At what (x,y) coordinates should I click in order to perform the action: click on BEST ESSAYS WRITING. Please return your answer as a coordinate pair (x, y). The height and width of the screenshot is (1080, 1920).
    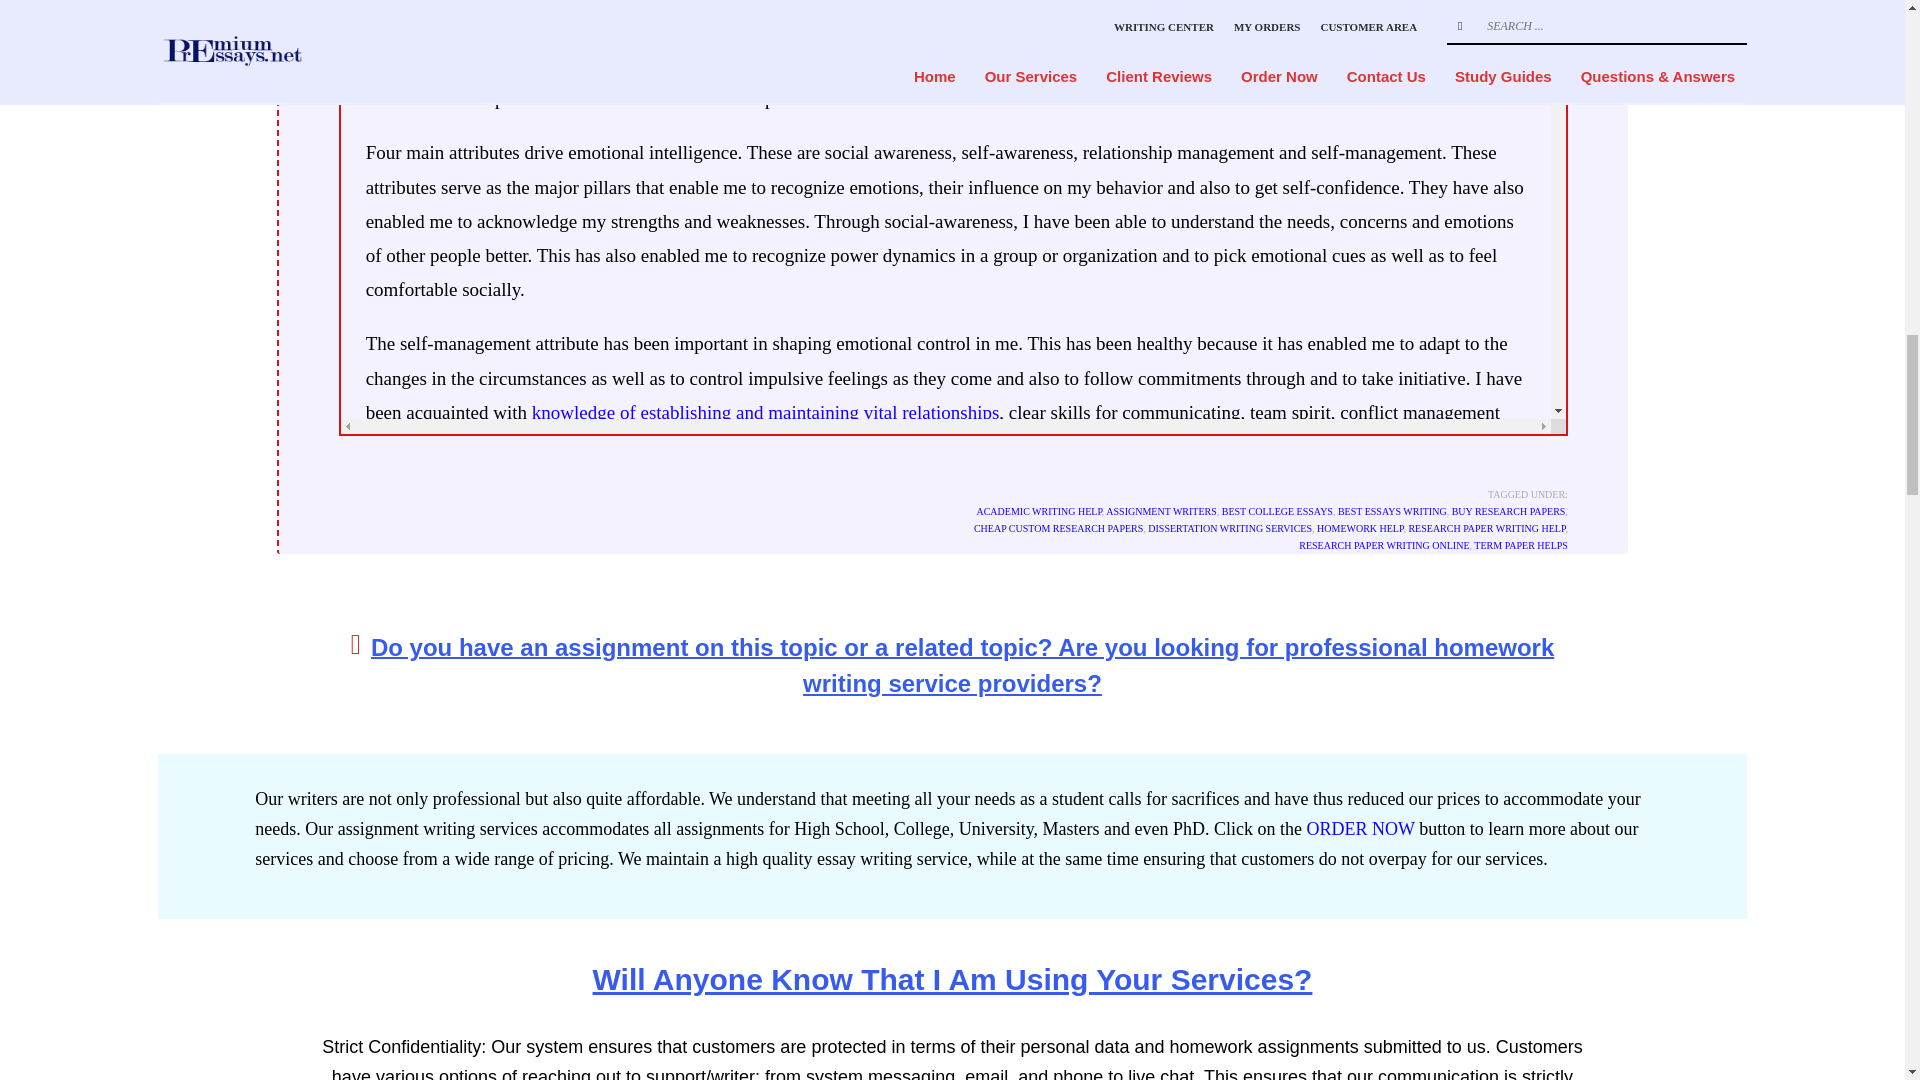
    Looking at the image, I should click on (1392, 512).